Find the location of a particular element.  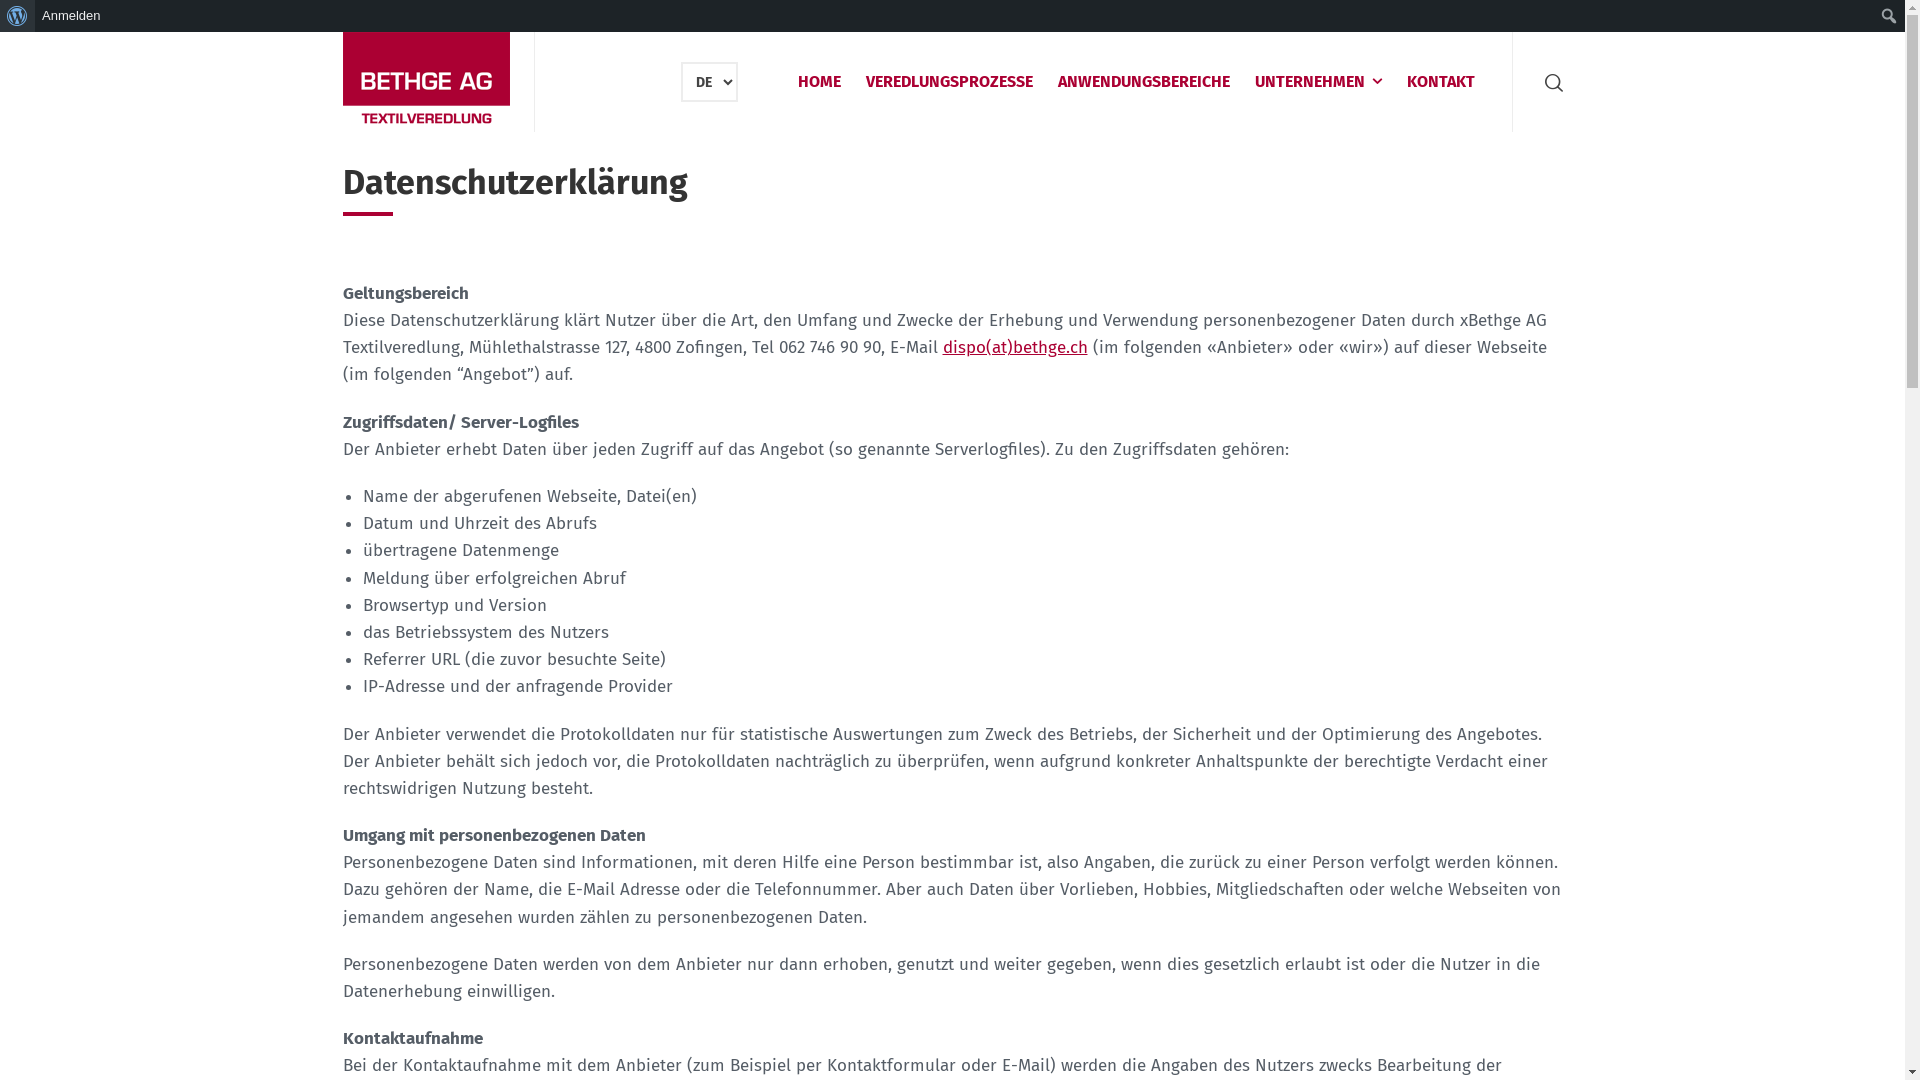

Anmelden is located at coordinates (72, 16).